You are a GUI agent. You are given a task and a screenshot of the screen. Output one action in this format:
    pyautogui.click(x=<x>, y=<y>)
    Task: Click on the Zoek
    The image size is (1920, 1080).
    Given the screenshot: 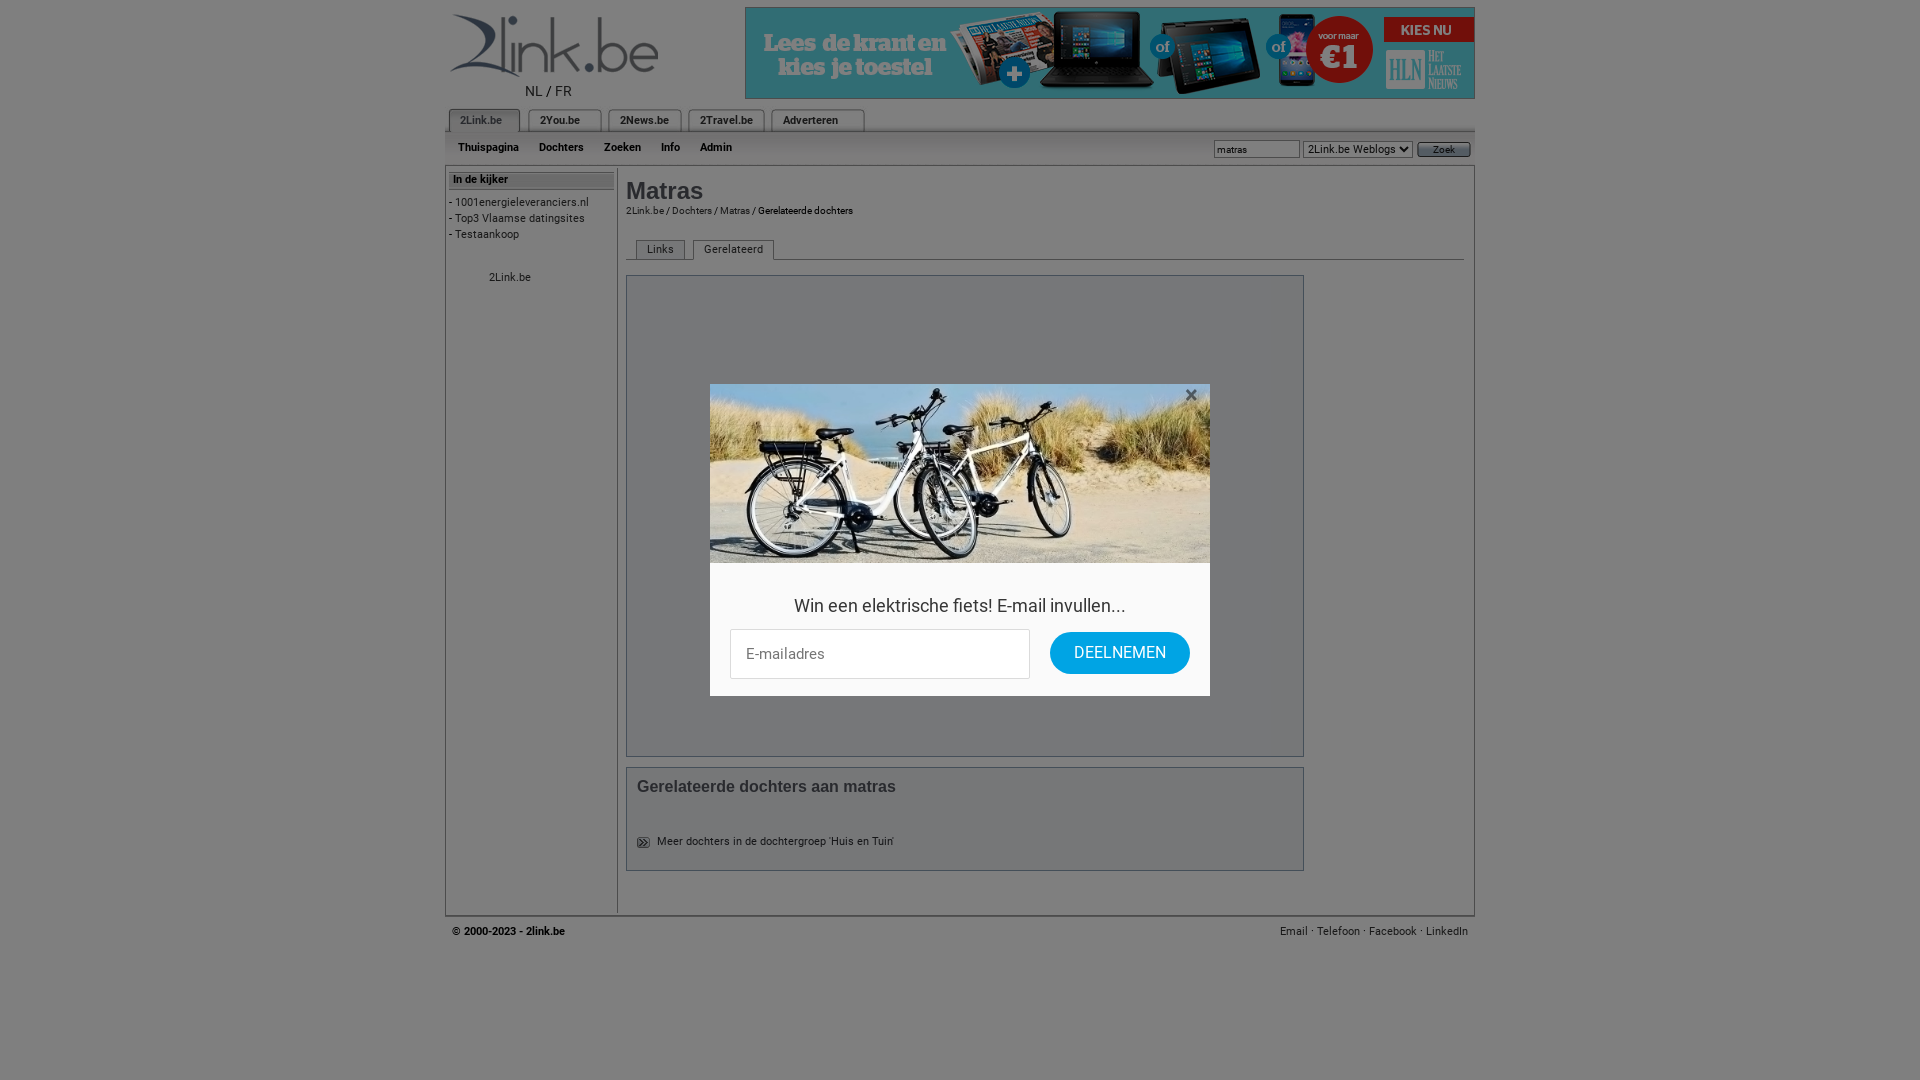 What is the action you would take?
    pyautogui.click(x=1444, y=150)
    